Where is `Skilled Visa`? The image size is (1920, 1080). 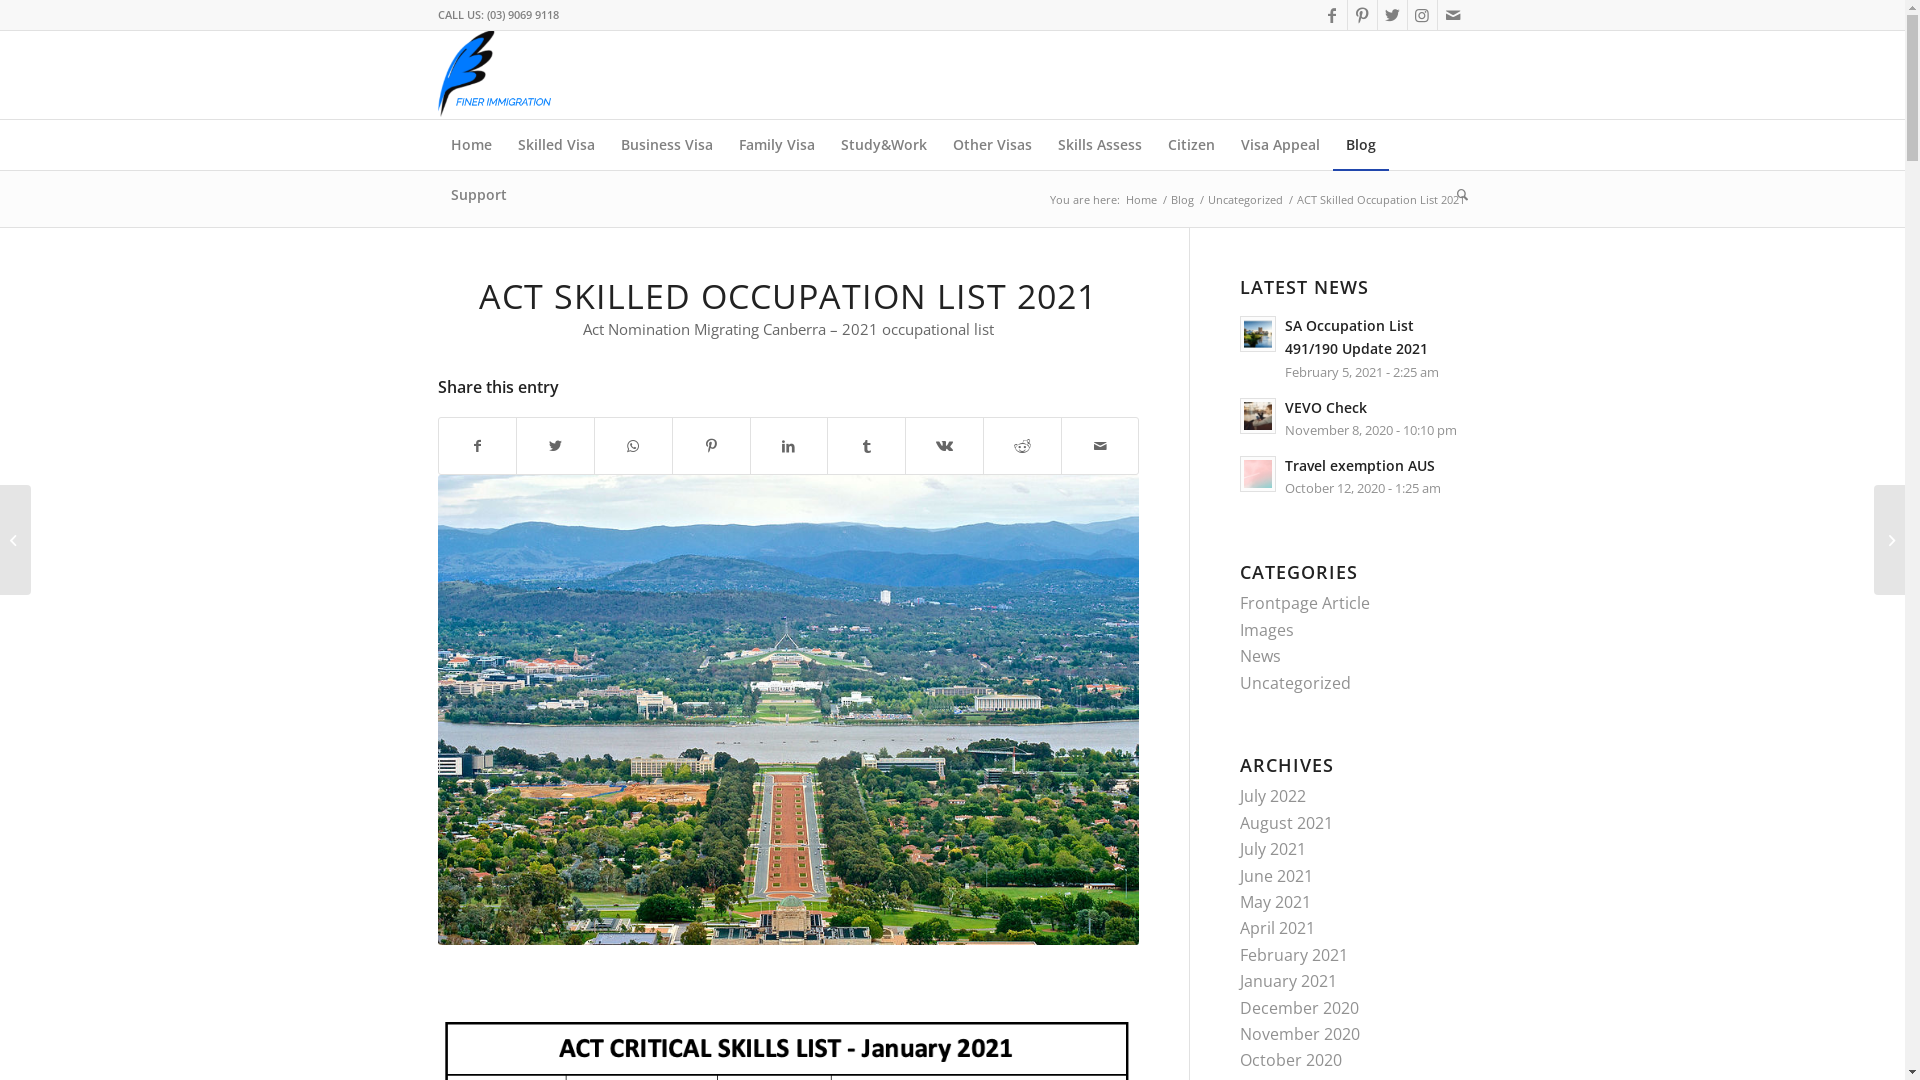 Skilled Visa is located at coordinates (556, 145).